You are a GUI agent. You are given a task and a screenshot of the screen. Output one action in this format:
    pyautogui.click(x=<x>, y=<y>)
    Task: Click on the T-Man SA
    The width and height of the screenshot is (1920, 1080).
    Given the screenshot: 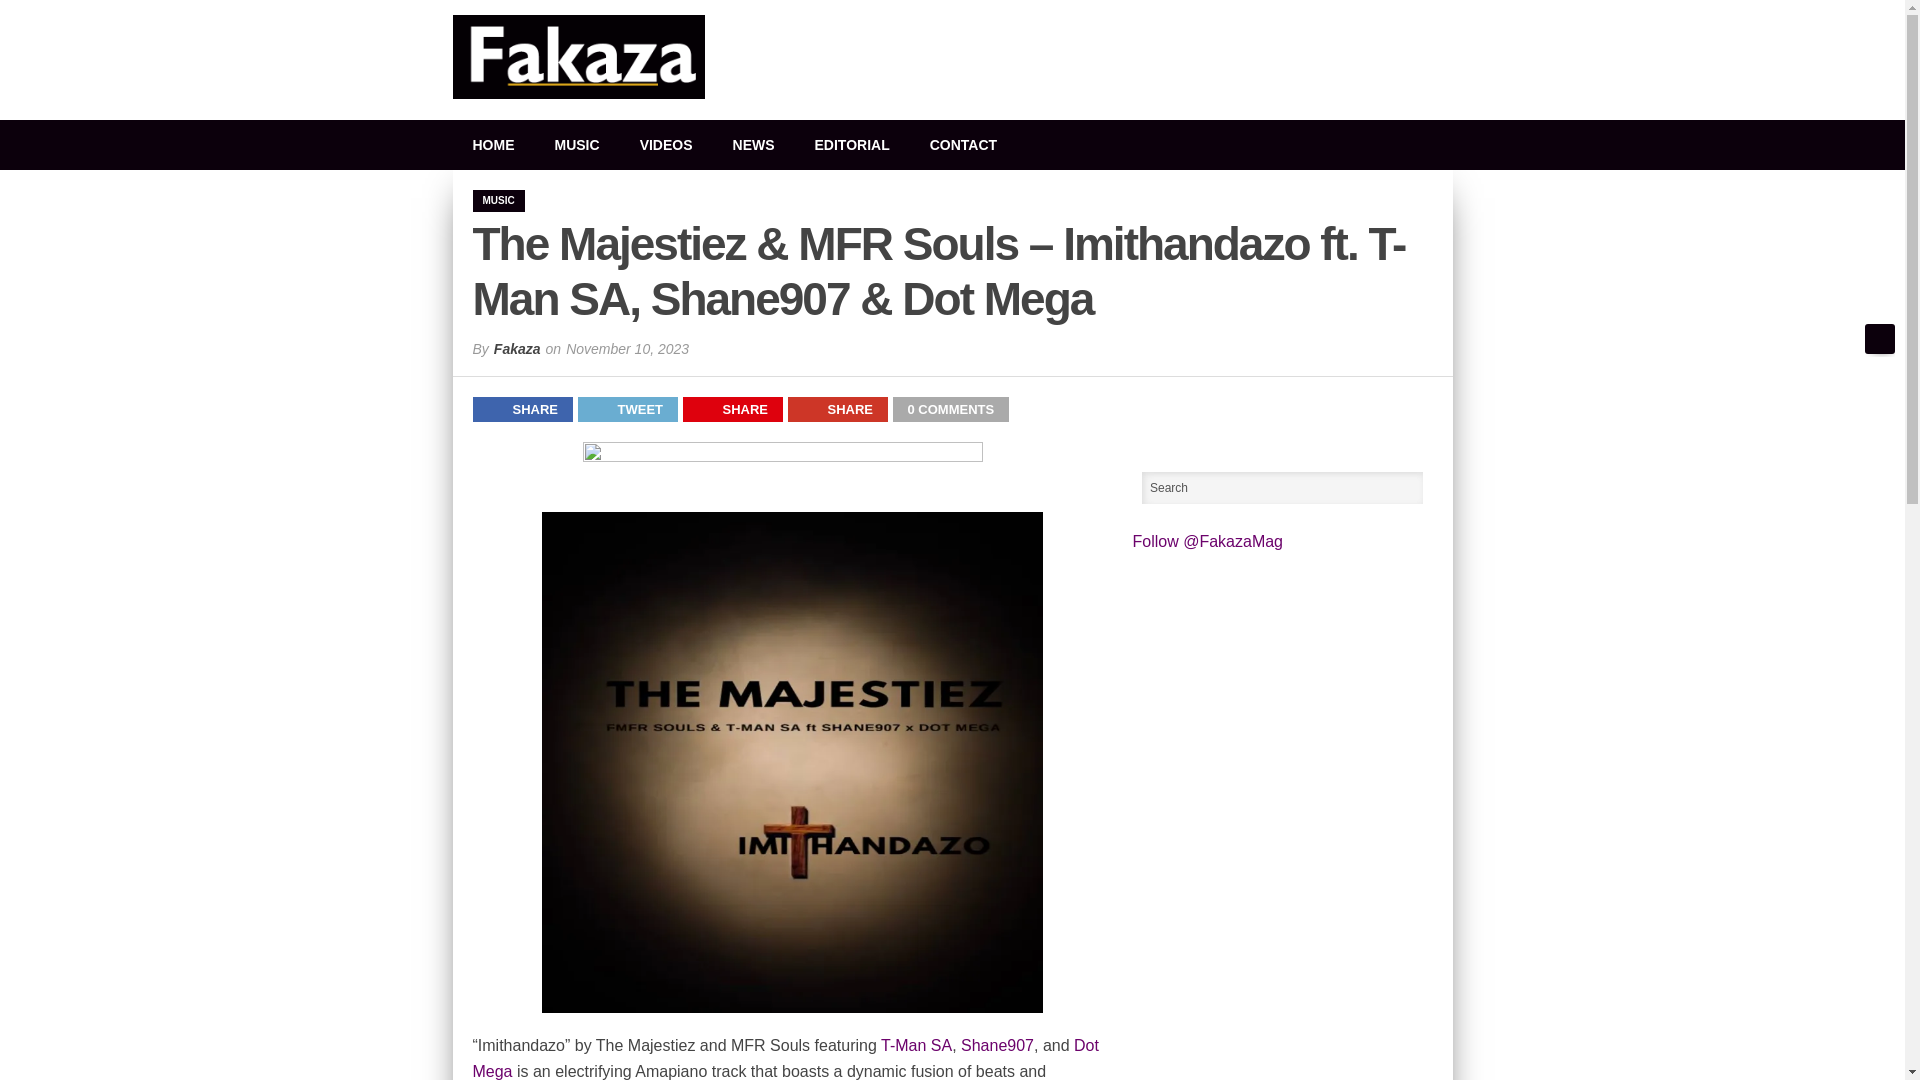 What is the action you would take?
    pyautogui.click(x=916, y=1045)
    